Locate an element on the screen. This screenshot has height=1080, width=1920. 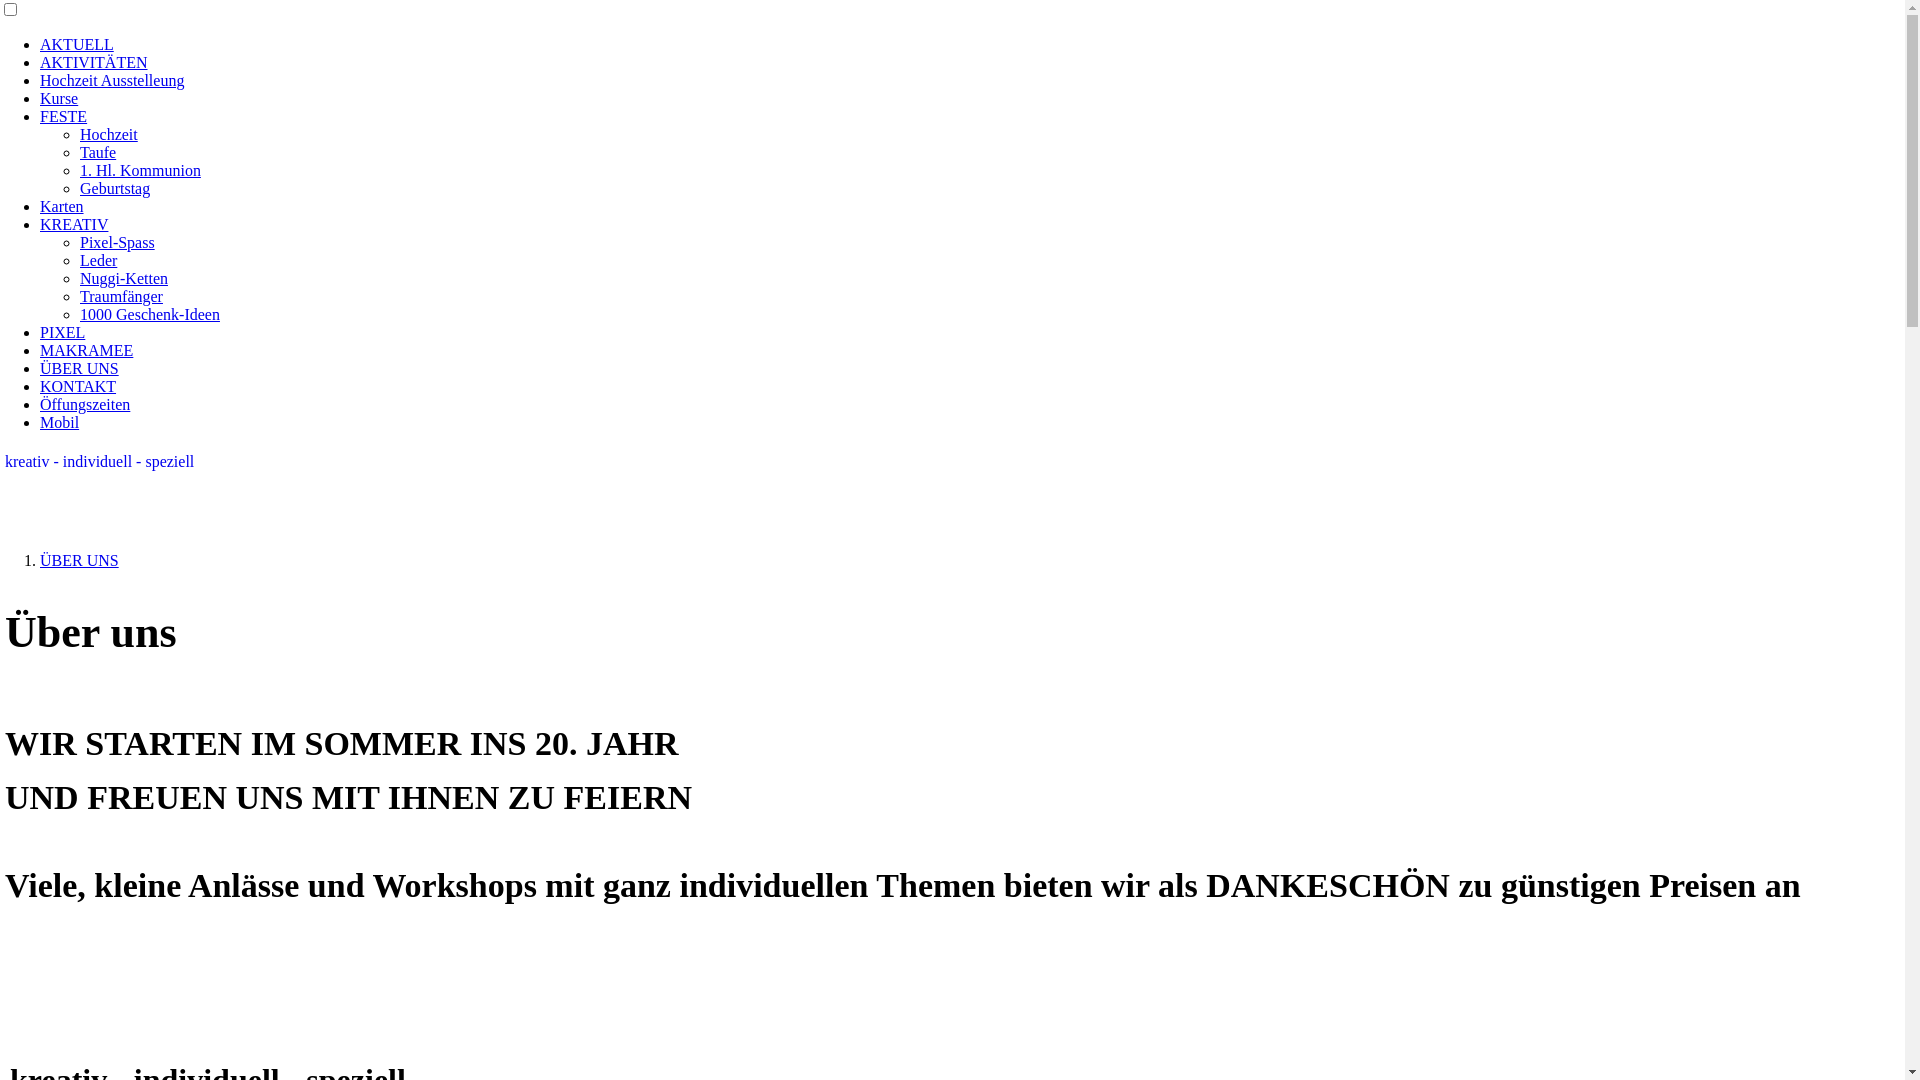
PIXEL is located at coordinates (62, 332).